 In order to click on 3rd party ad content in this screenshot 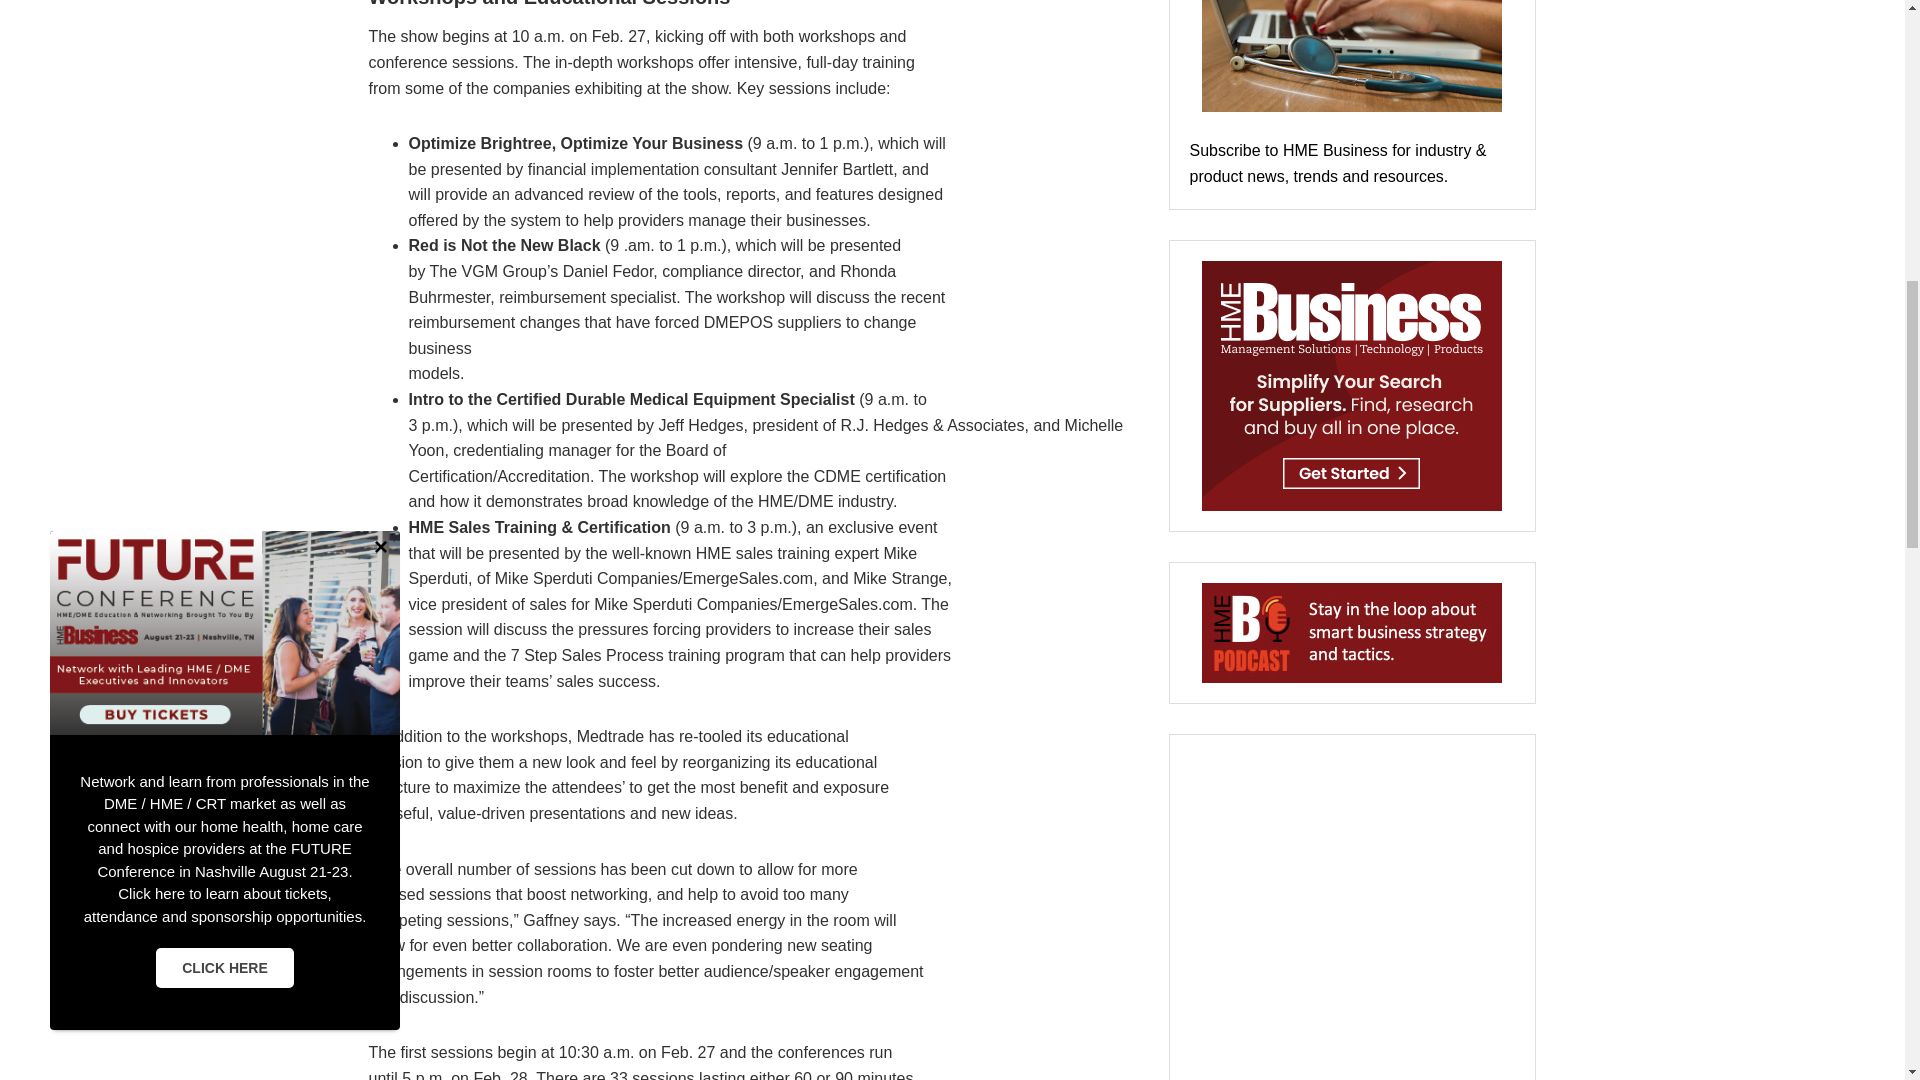, I will do `click(1351, 917)`.